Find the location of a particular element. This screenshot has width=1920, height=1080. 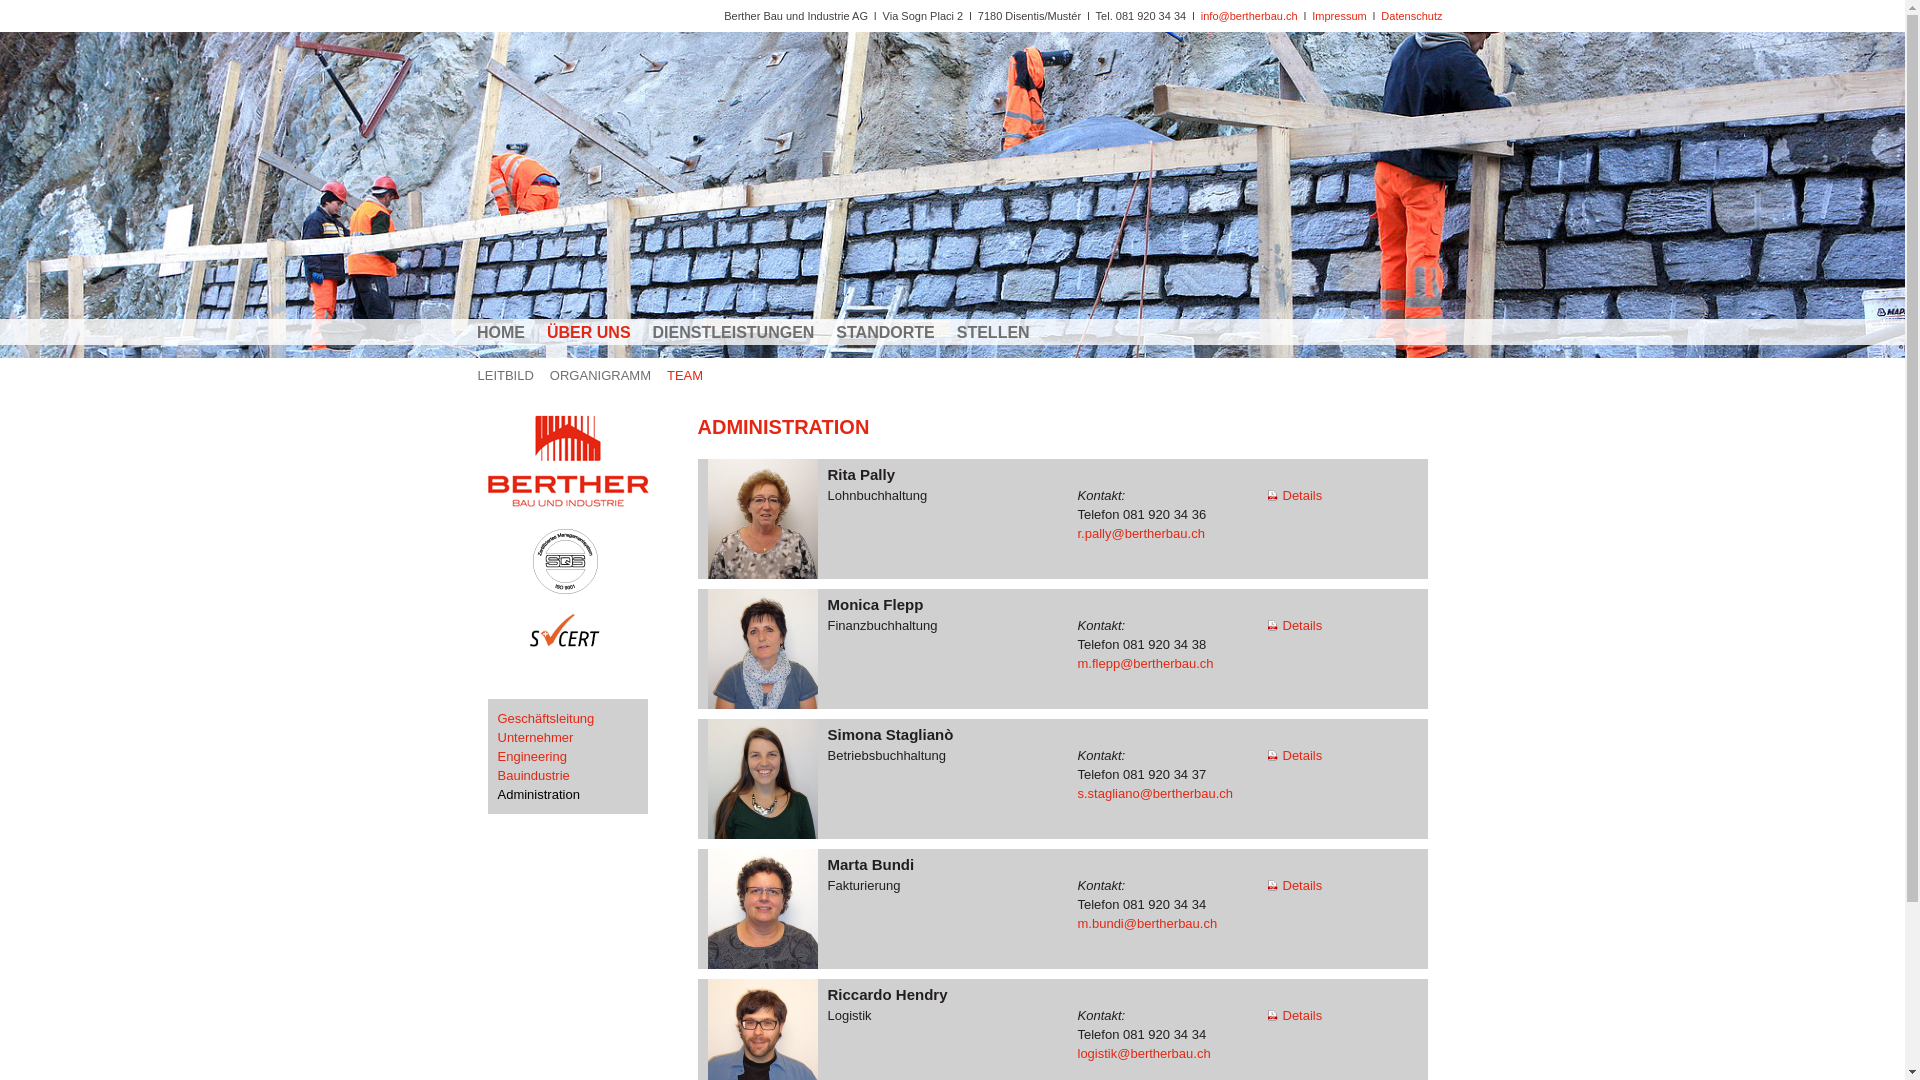

Details is located at coordinates (1296, 755).